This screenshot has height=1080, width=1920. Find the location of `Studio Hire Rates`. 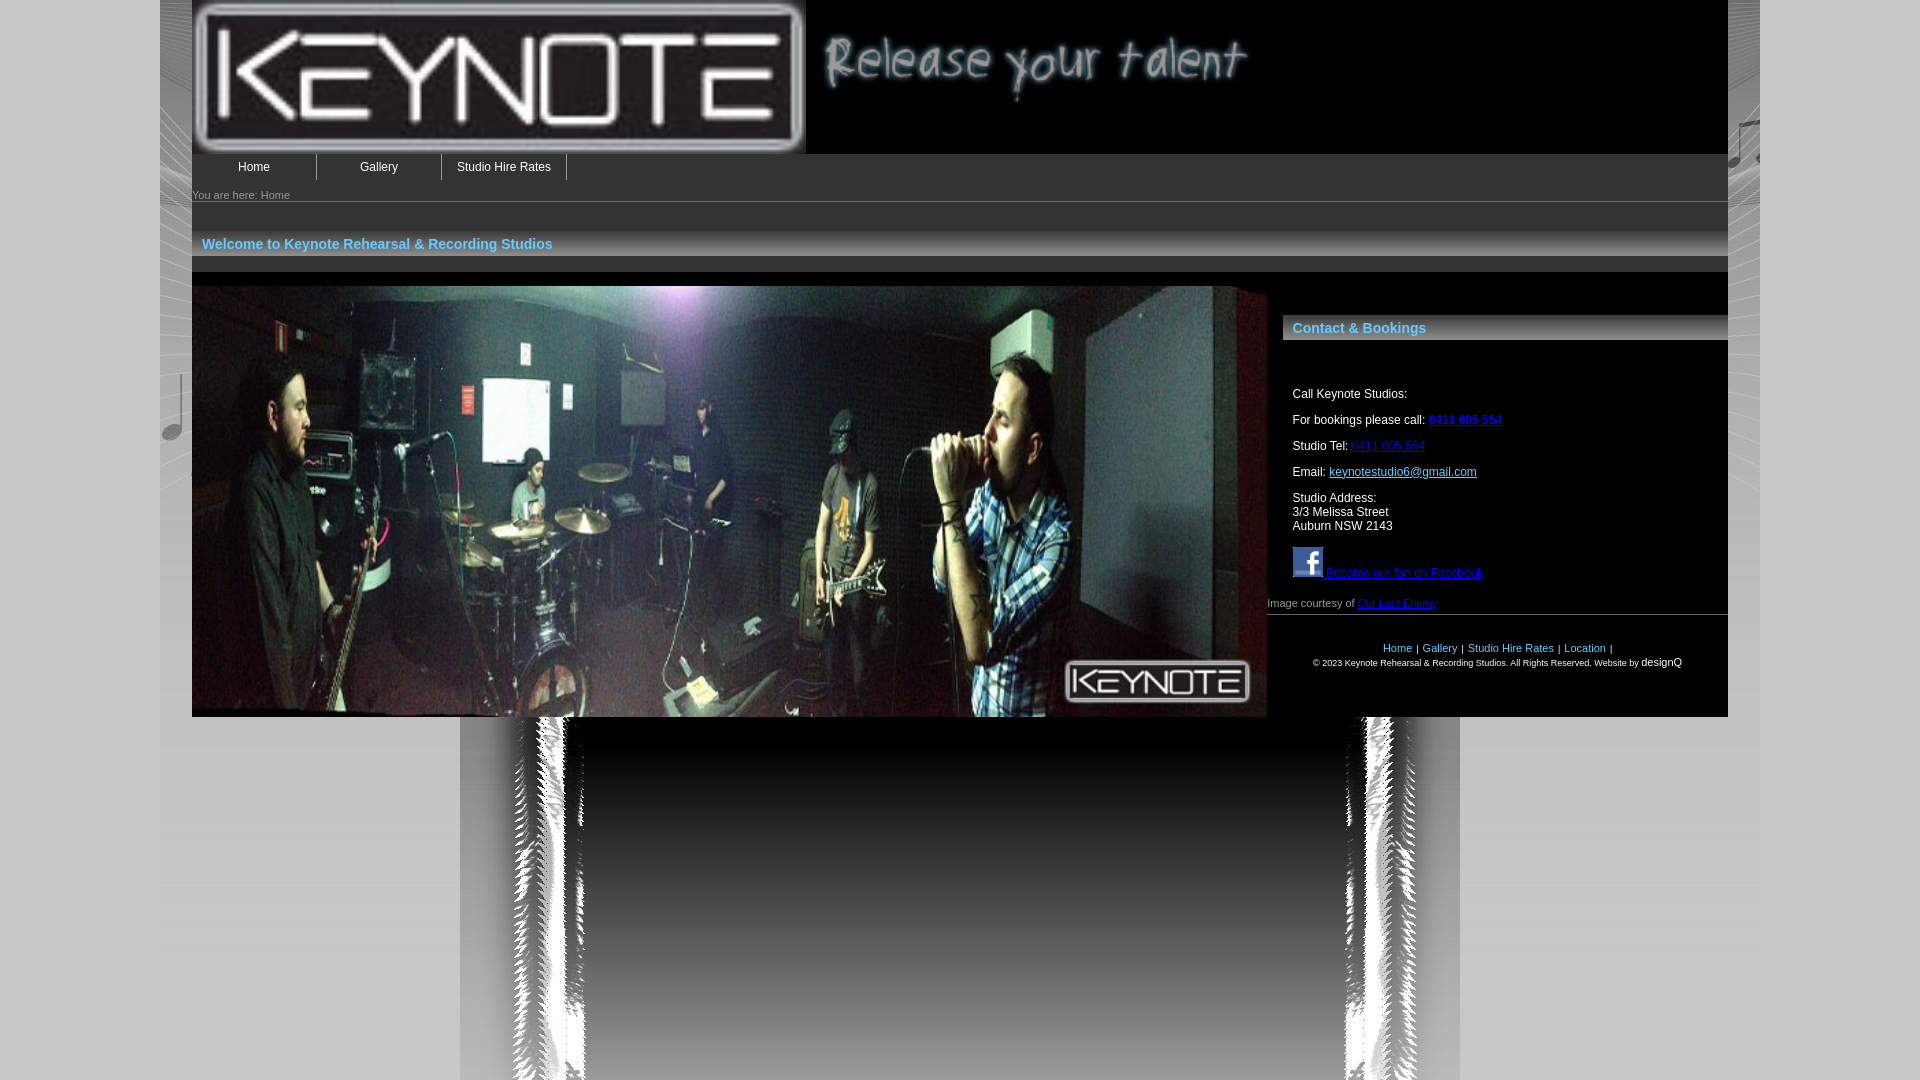

Studio Hire Rates is located at coordinates (1511, 648).